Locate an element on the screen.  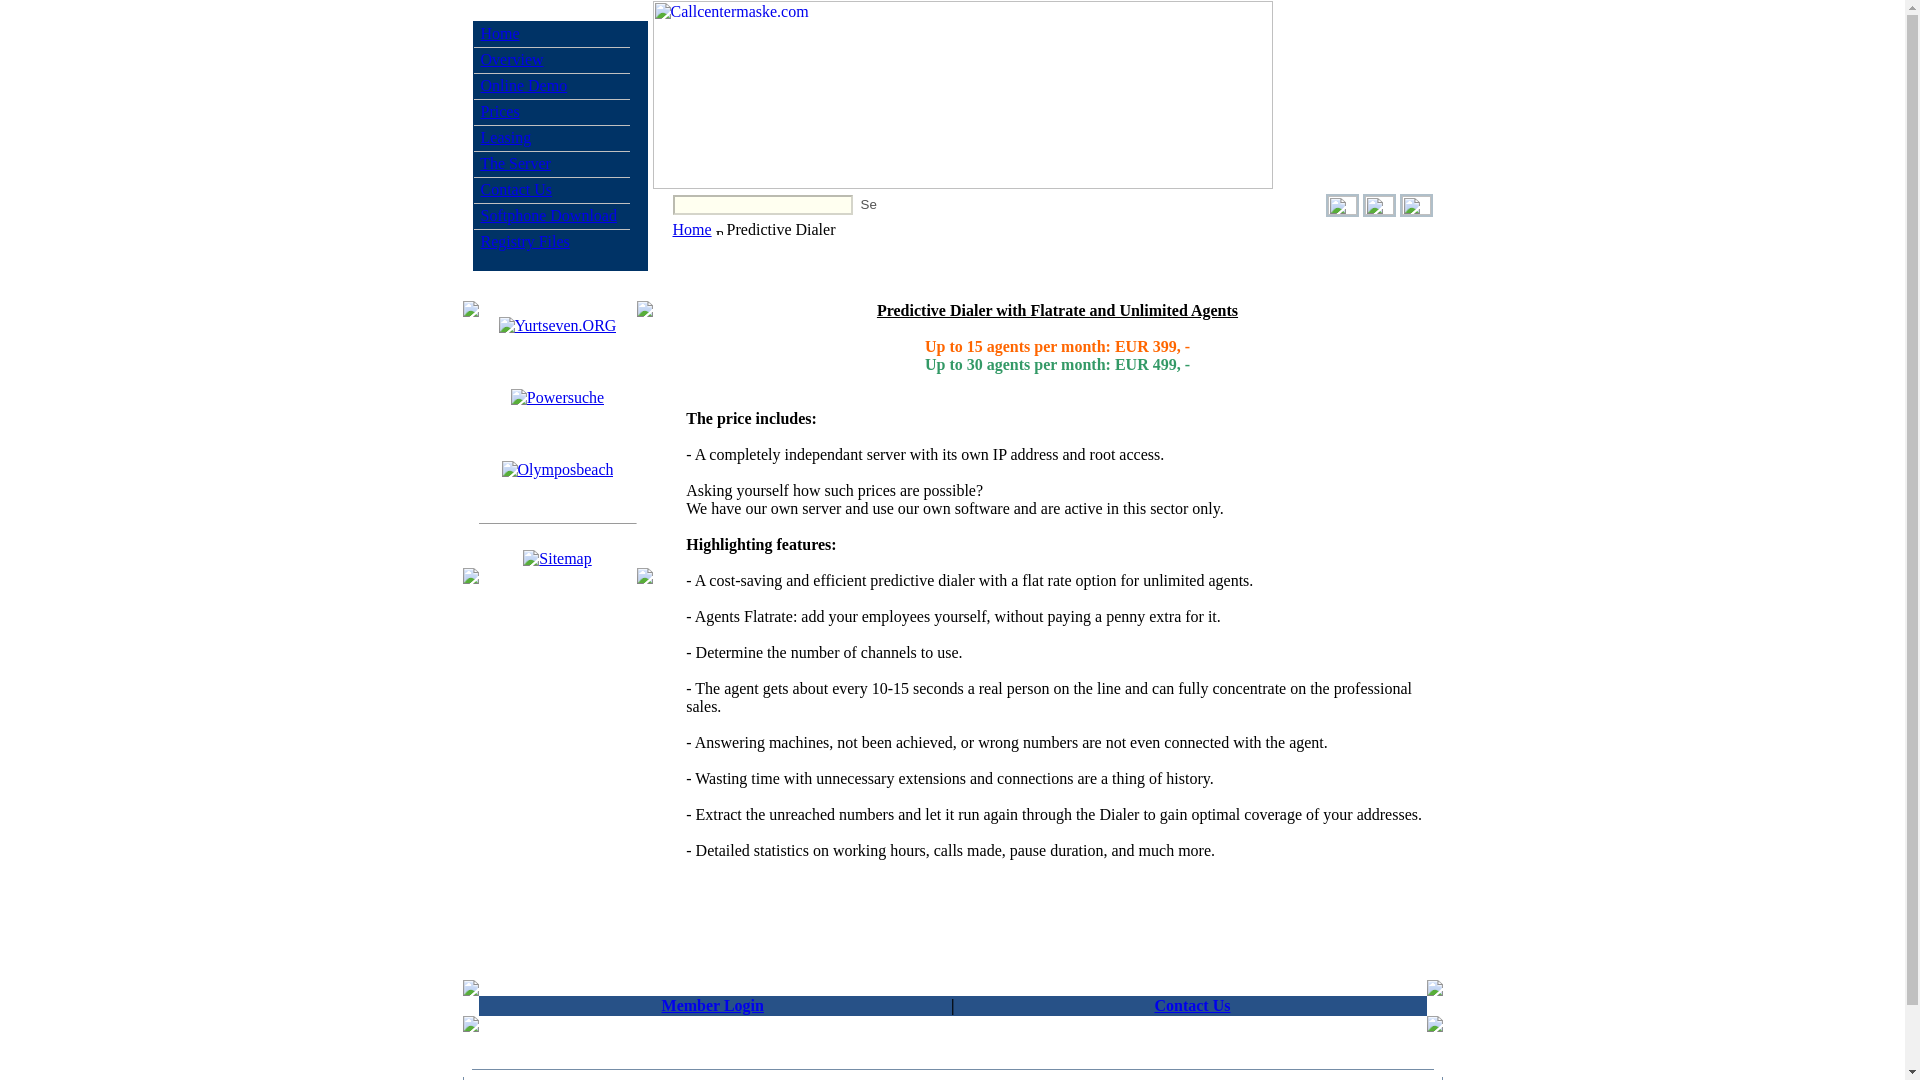
English is located at coordinates (1342, 203).